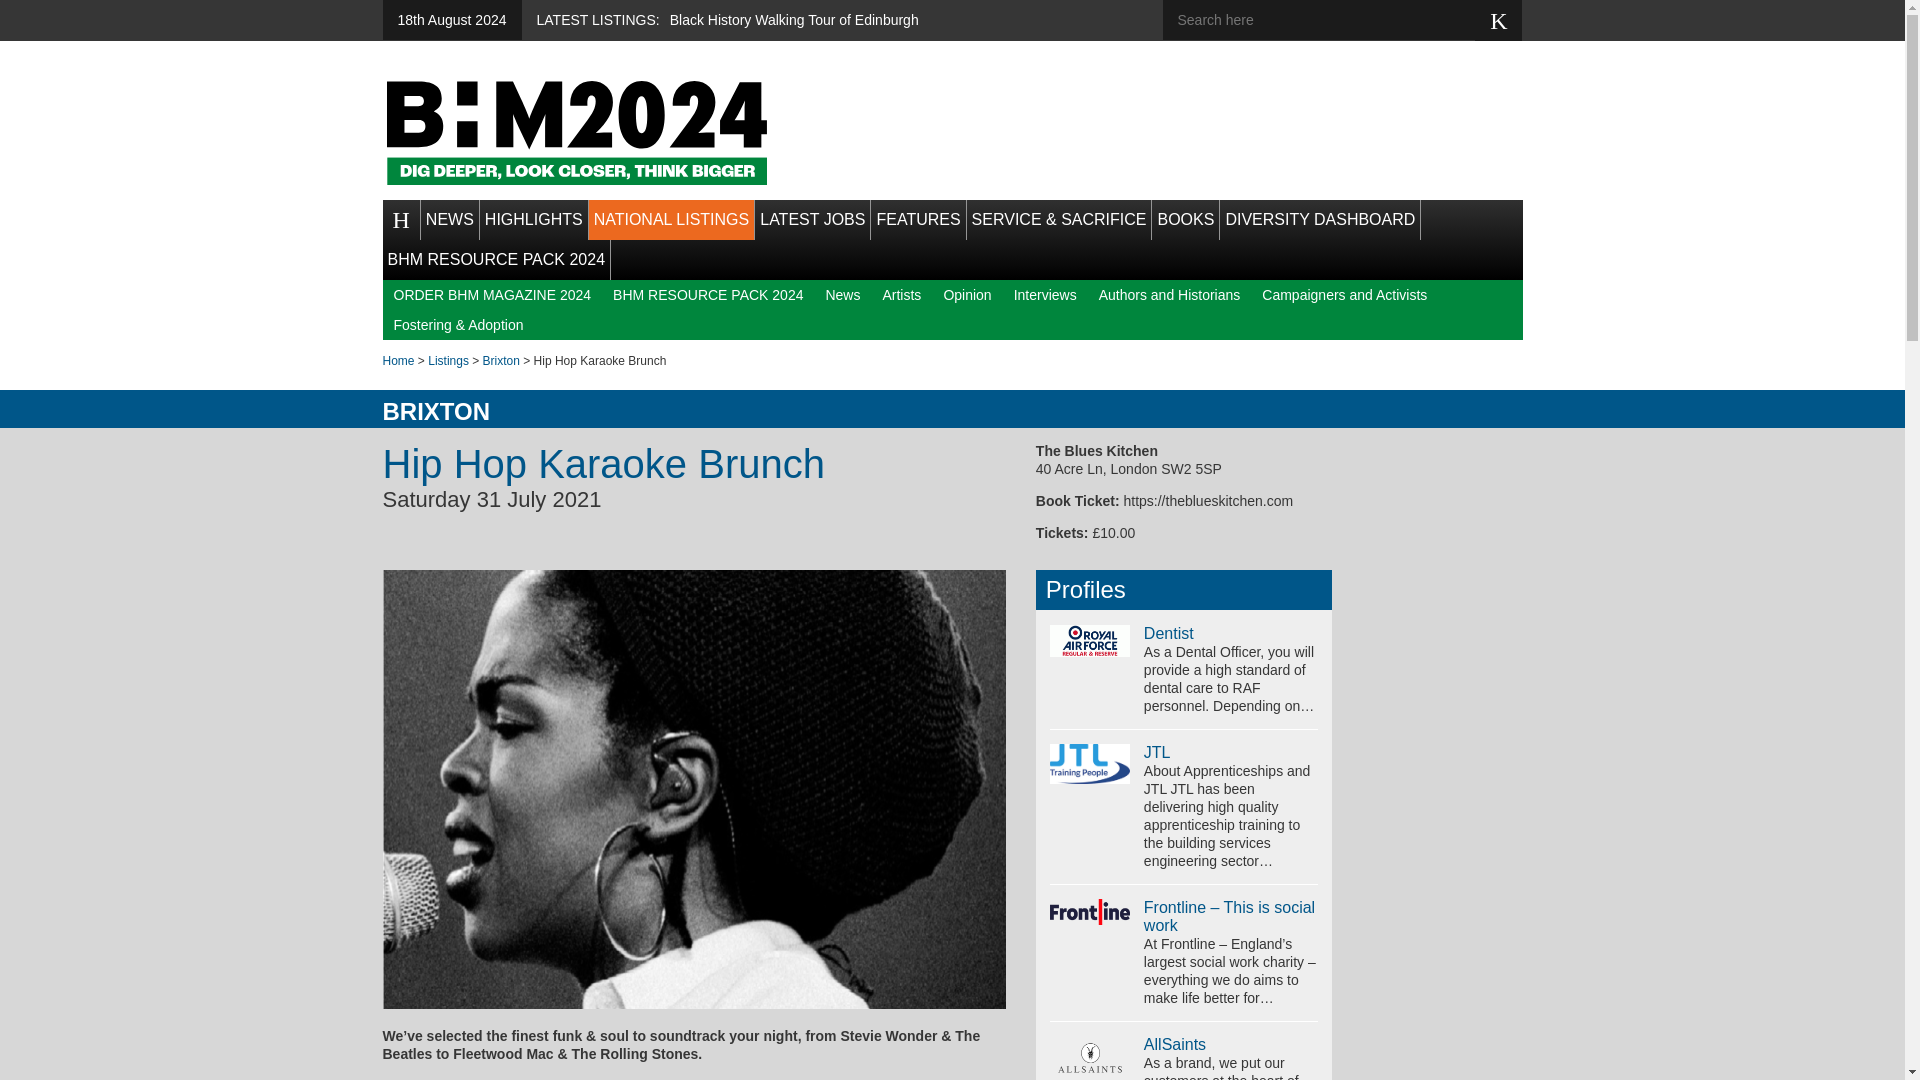 This screenshot has height=1080, width=1920. What do you see at coordinates (1090, 1058) in the screenshot?
I see `AllSaints` at bounding box center [1090, 1058].